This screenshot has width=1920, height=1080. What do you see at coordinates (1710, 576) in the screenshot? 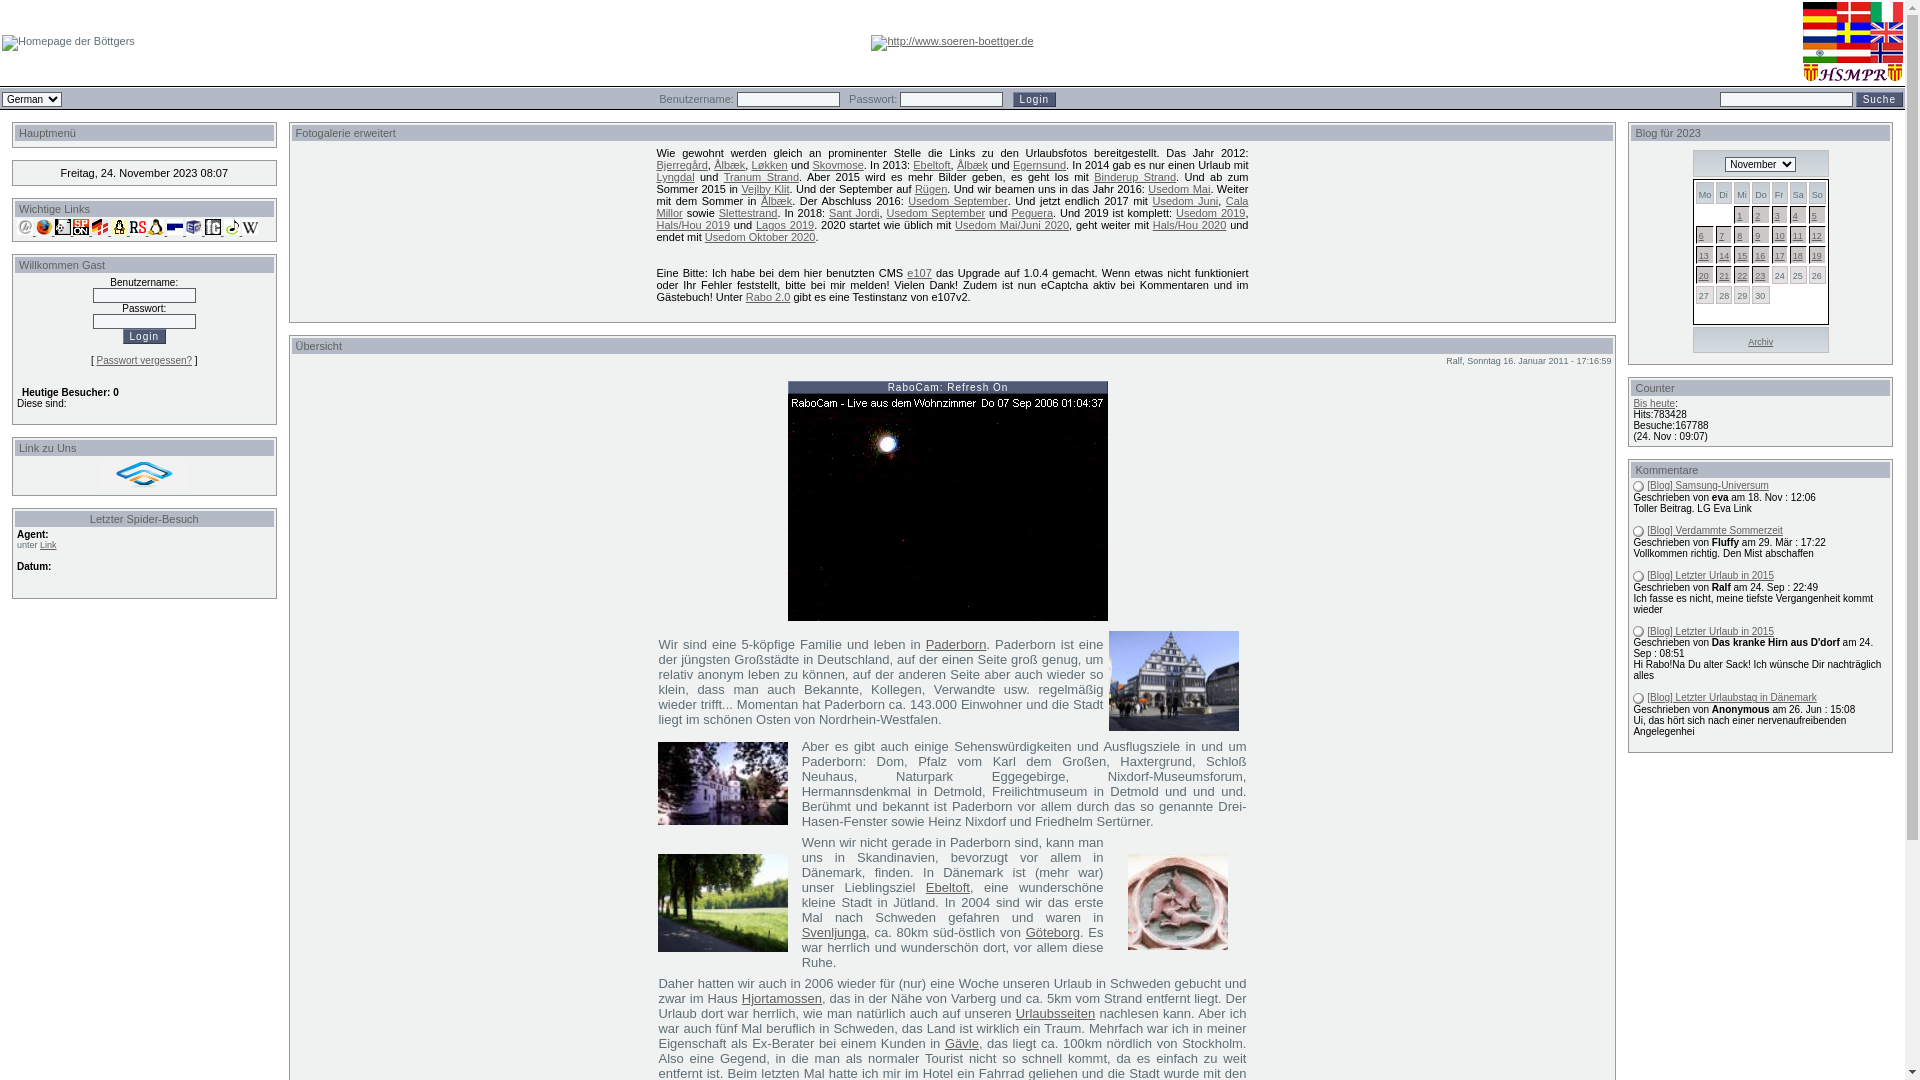
I see `[Blog] Letzter Urlaub in 2015` at bounding box center [1710, 576].